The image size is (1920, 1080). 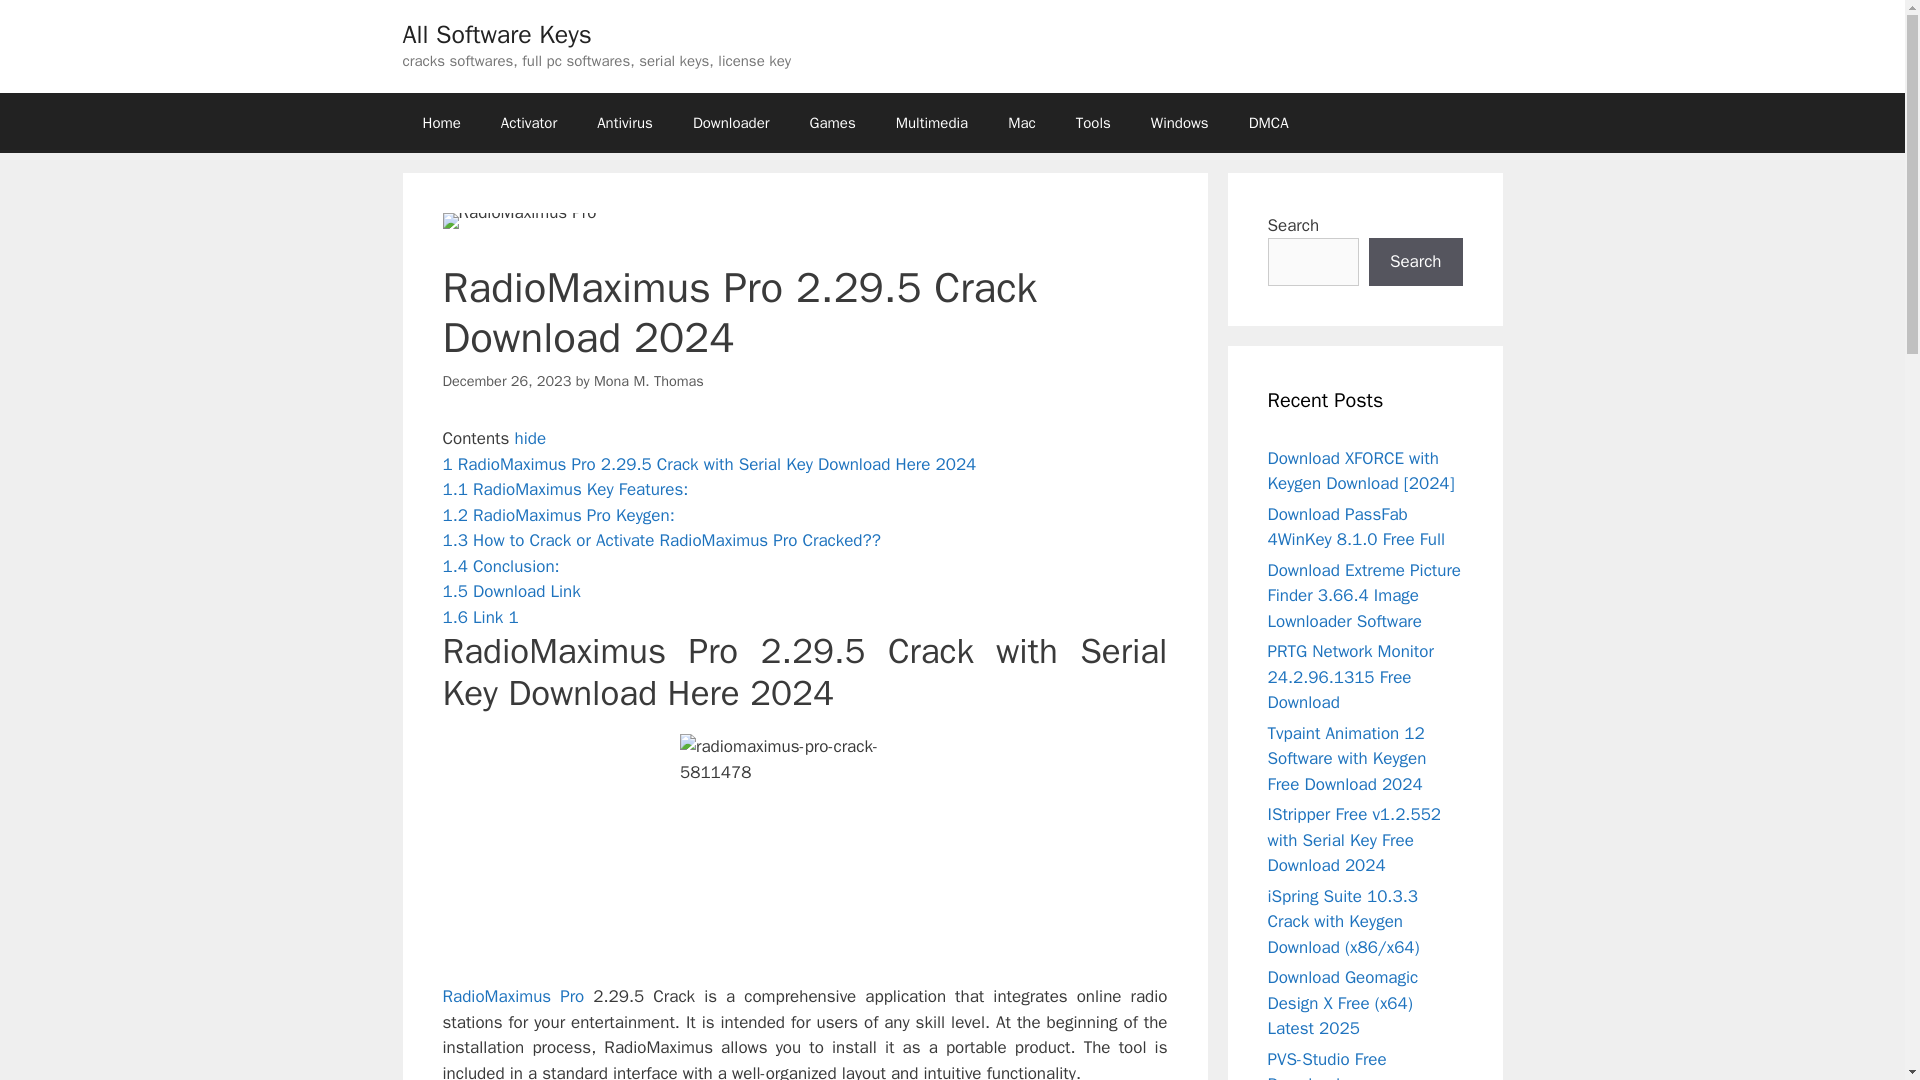 What do you see at coordinates (648, 380) in the screenshot?
I see `Mona M. Thomas` at bounding box center [648, 380].